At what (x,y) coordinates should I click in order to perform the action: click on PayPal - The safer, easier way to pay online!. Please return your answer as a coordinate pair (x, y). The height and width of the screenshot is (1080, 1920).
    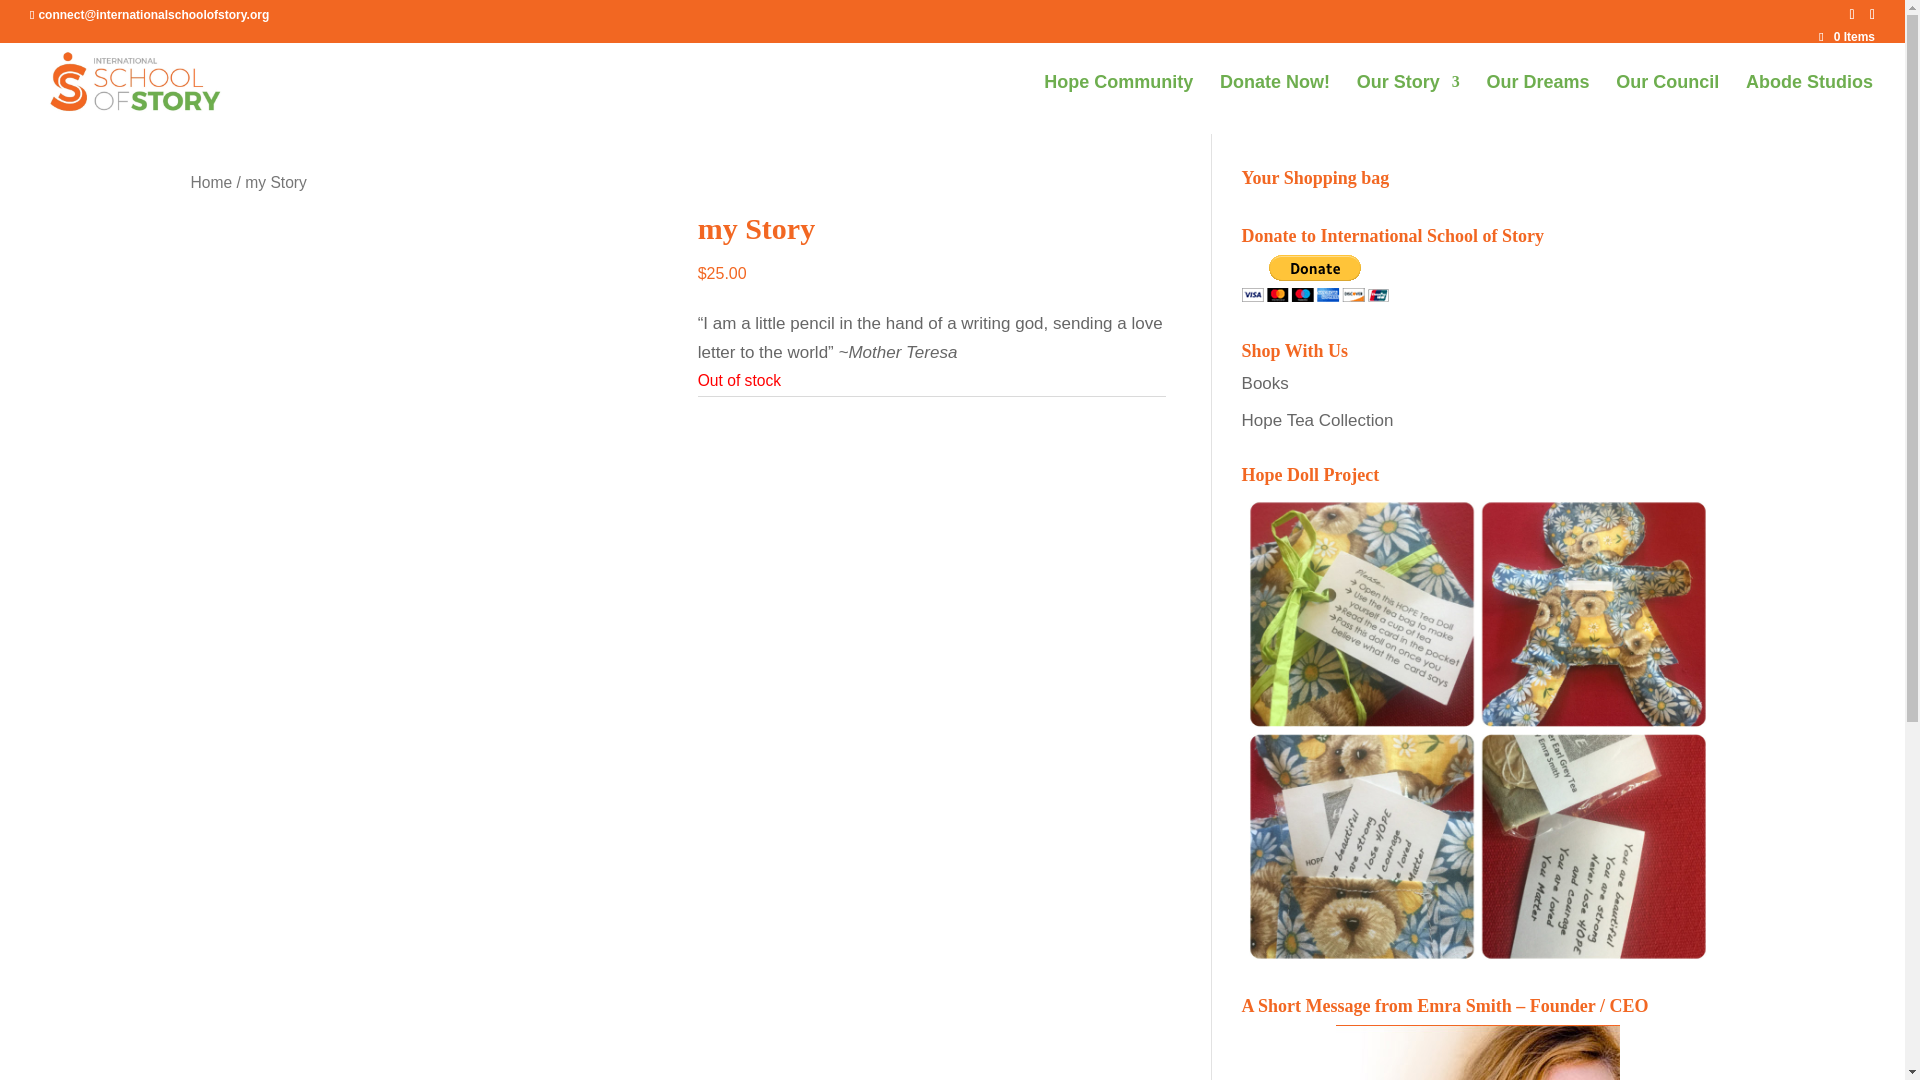
    Looking at the image, I should click on (1315, 278).